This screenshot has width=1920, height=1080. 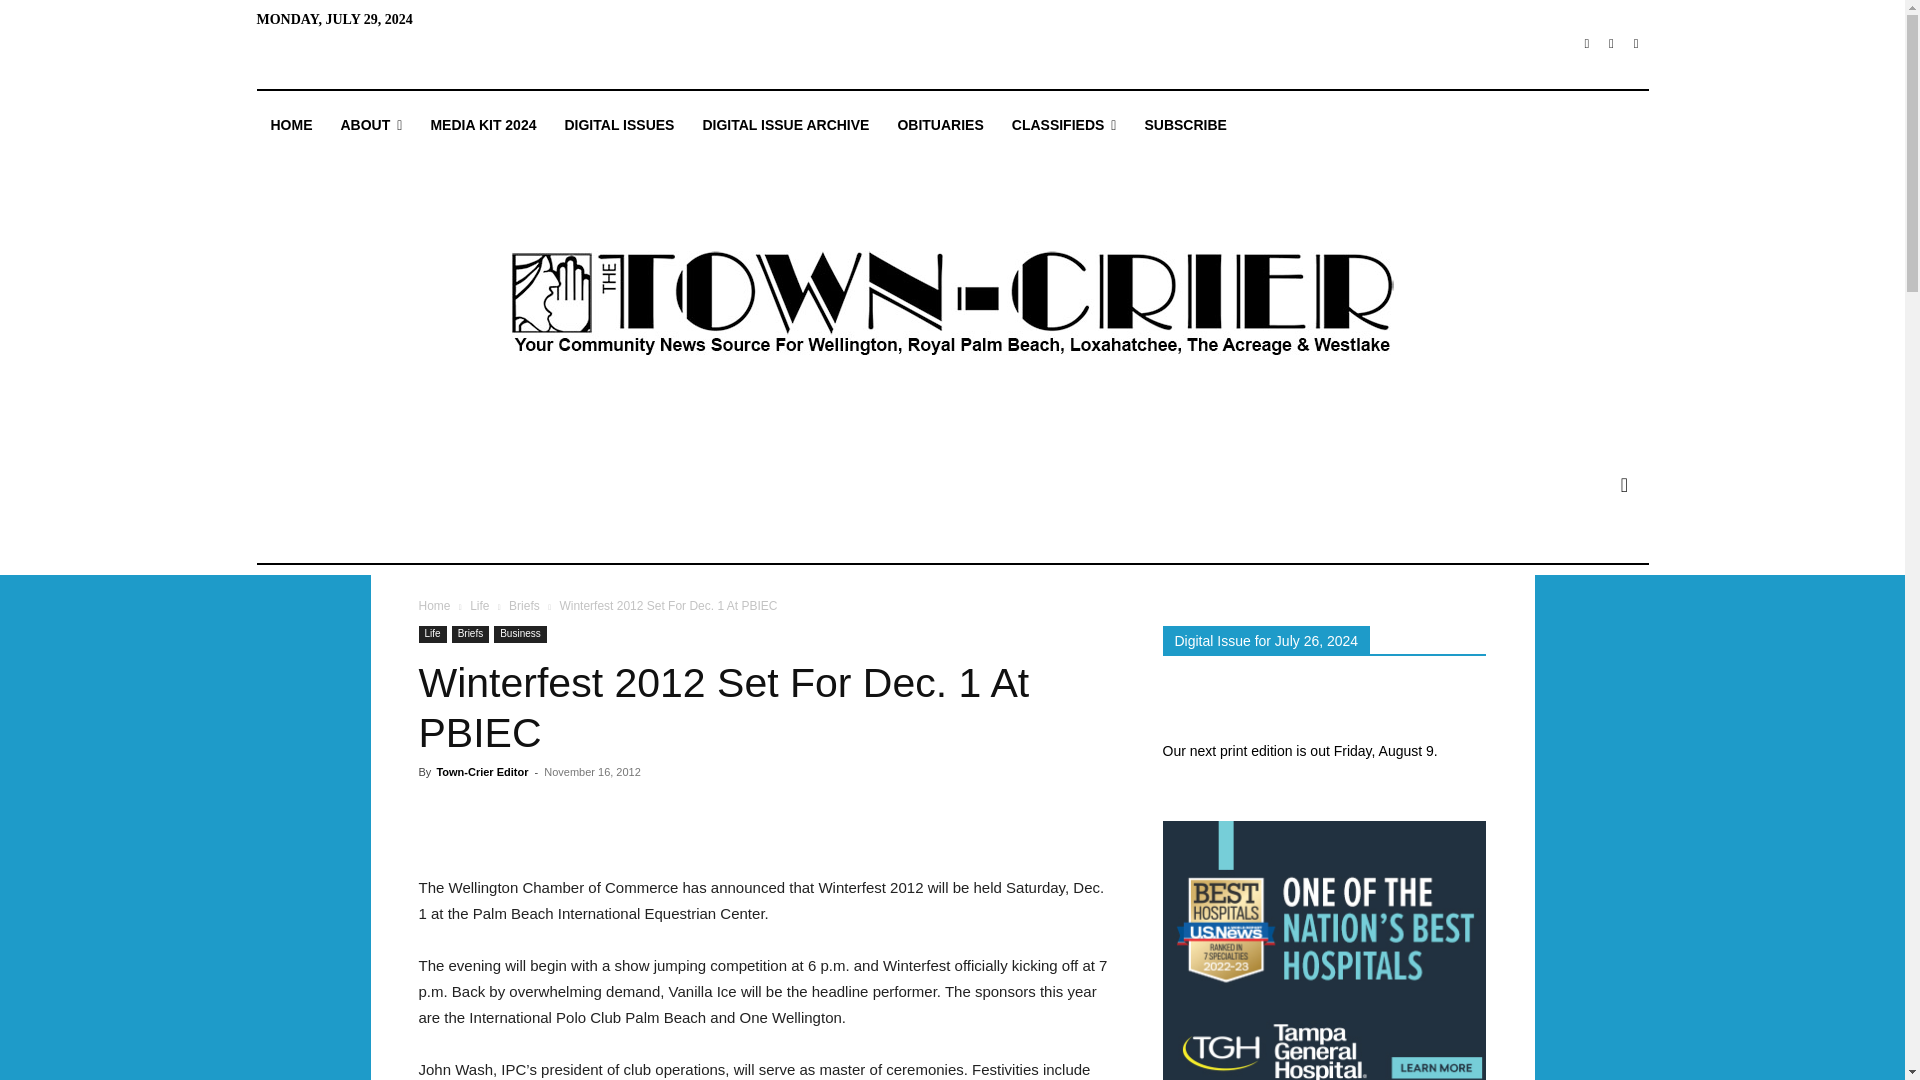 What do you see at coordinates (618, 125) in the screenshot?
I see `DIGITAL ISSUES` at bounding box center [618, 125].